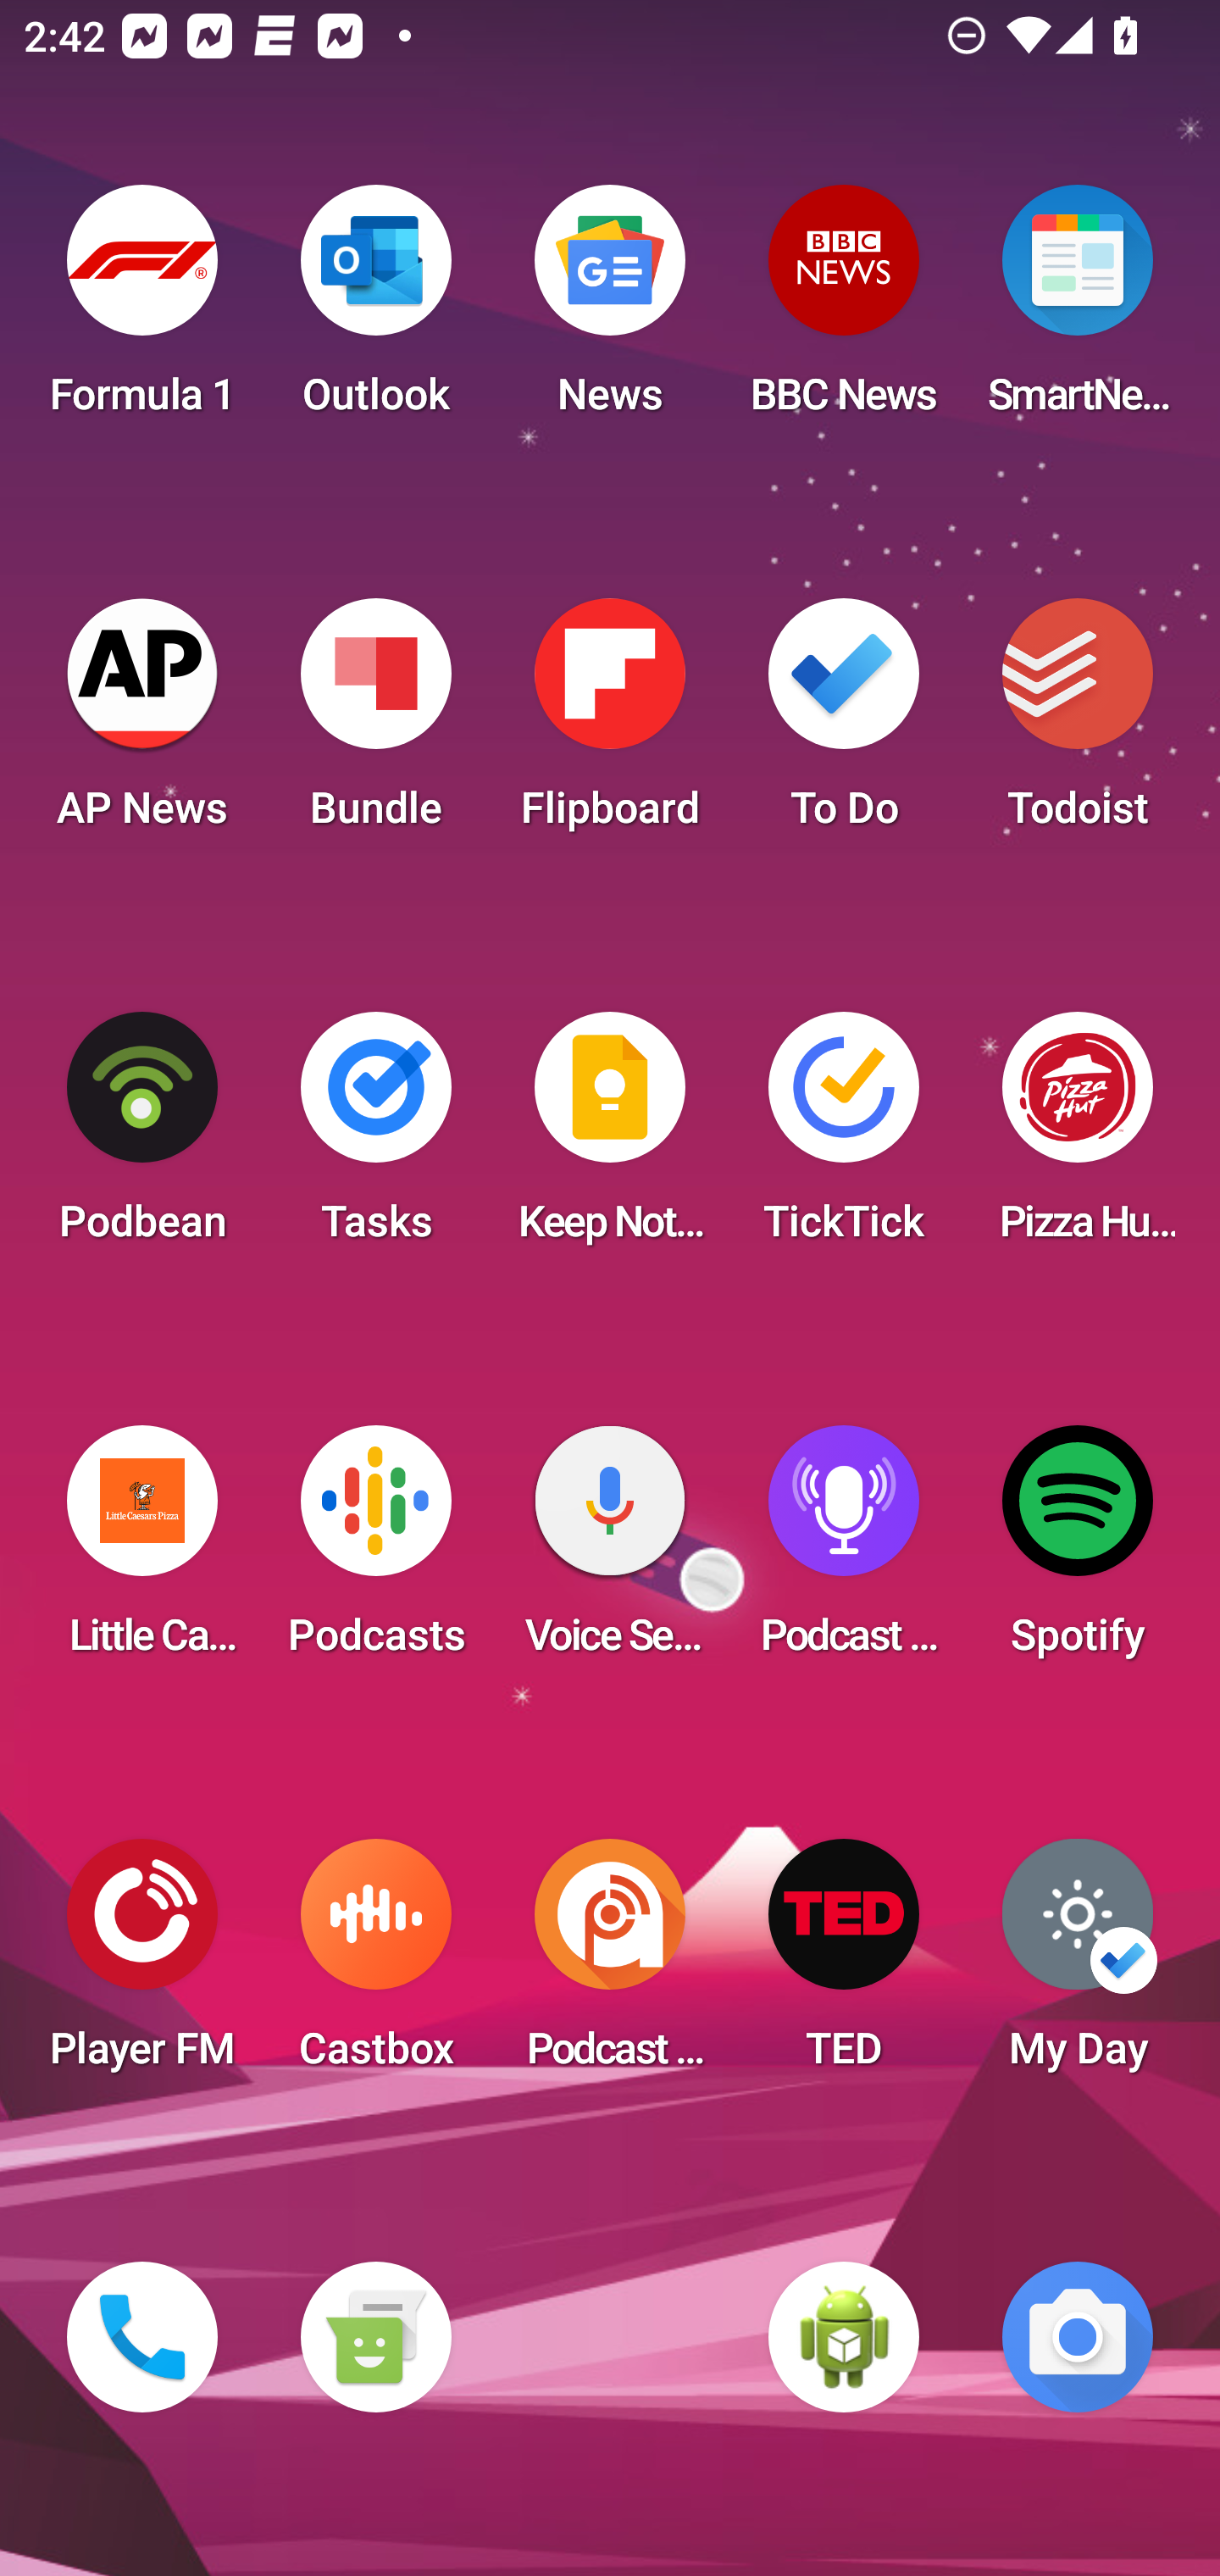  I want to click on Podcast Player, so click(844, 1551).